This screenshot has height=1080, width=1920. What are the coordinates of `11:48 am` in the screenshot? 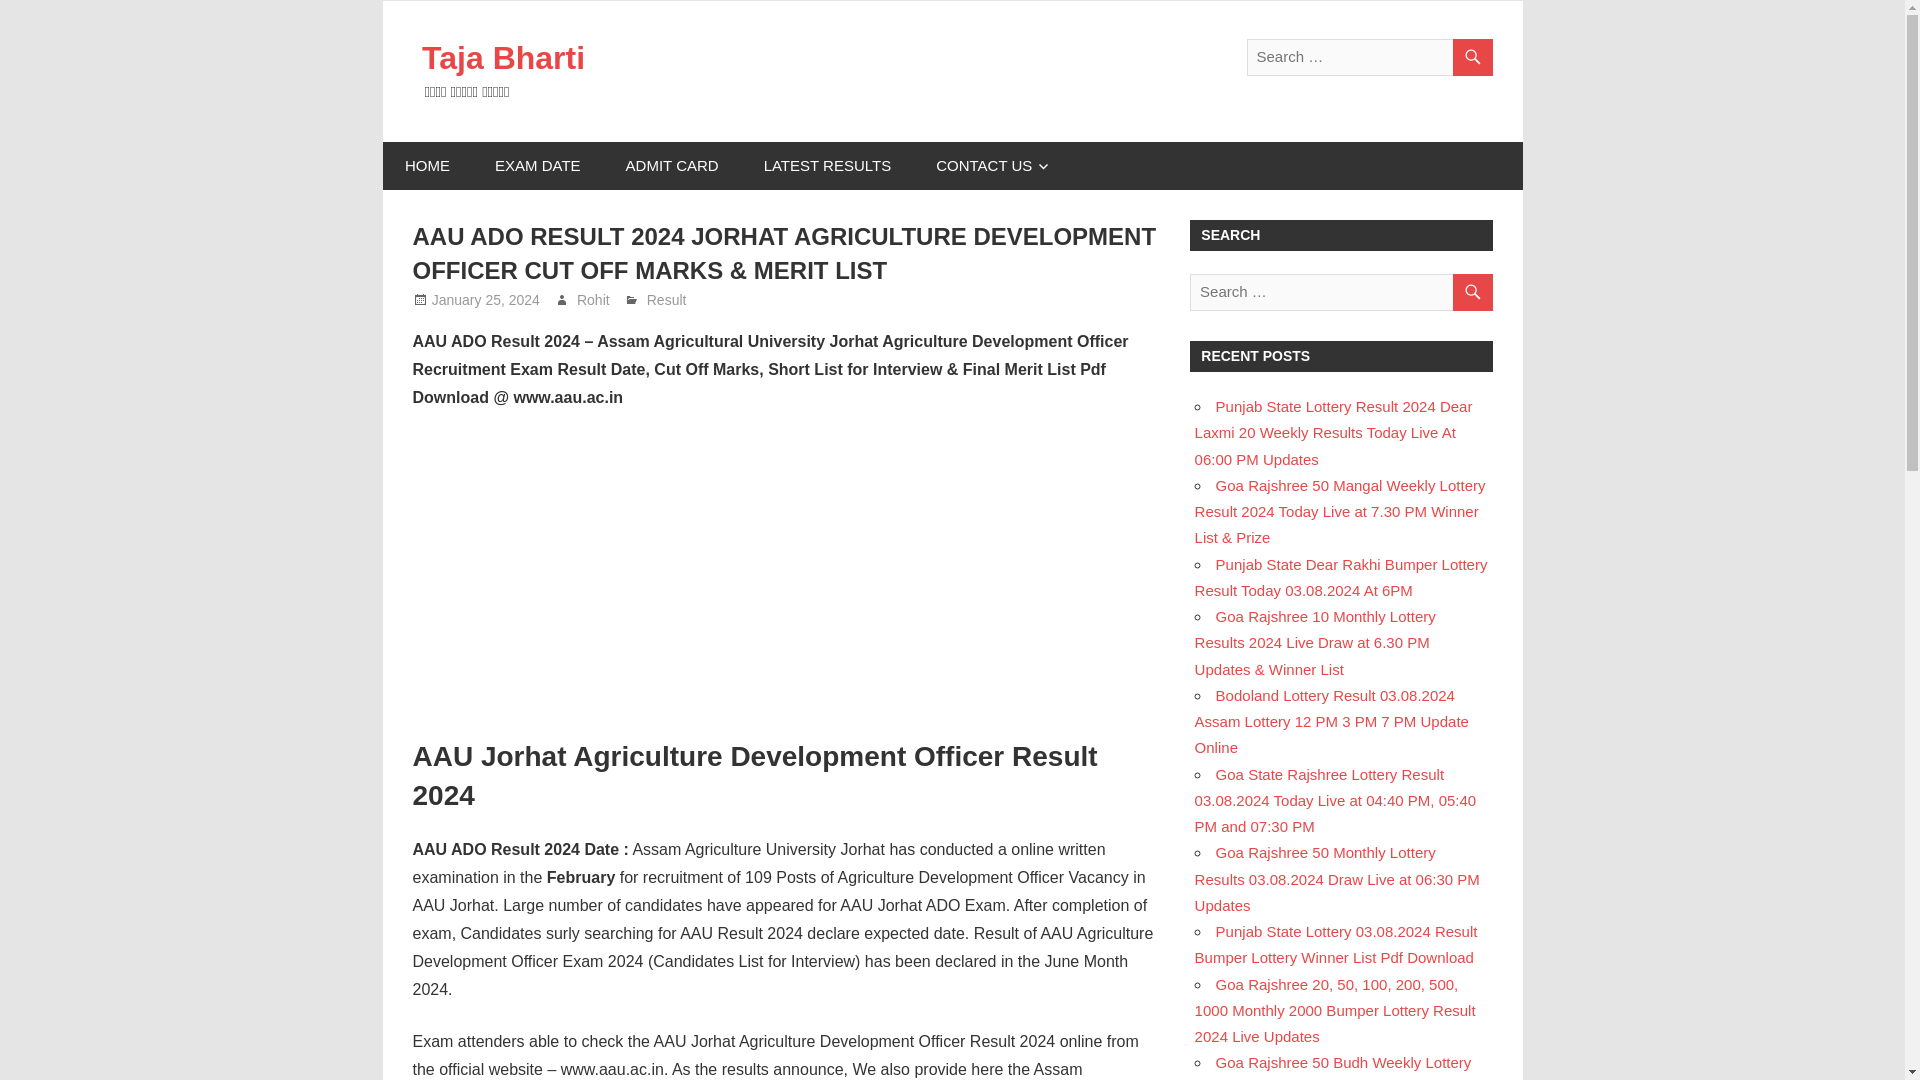 It's located at (486, 299).